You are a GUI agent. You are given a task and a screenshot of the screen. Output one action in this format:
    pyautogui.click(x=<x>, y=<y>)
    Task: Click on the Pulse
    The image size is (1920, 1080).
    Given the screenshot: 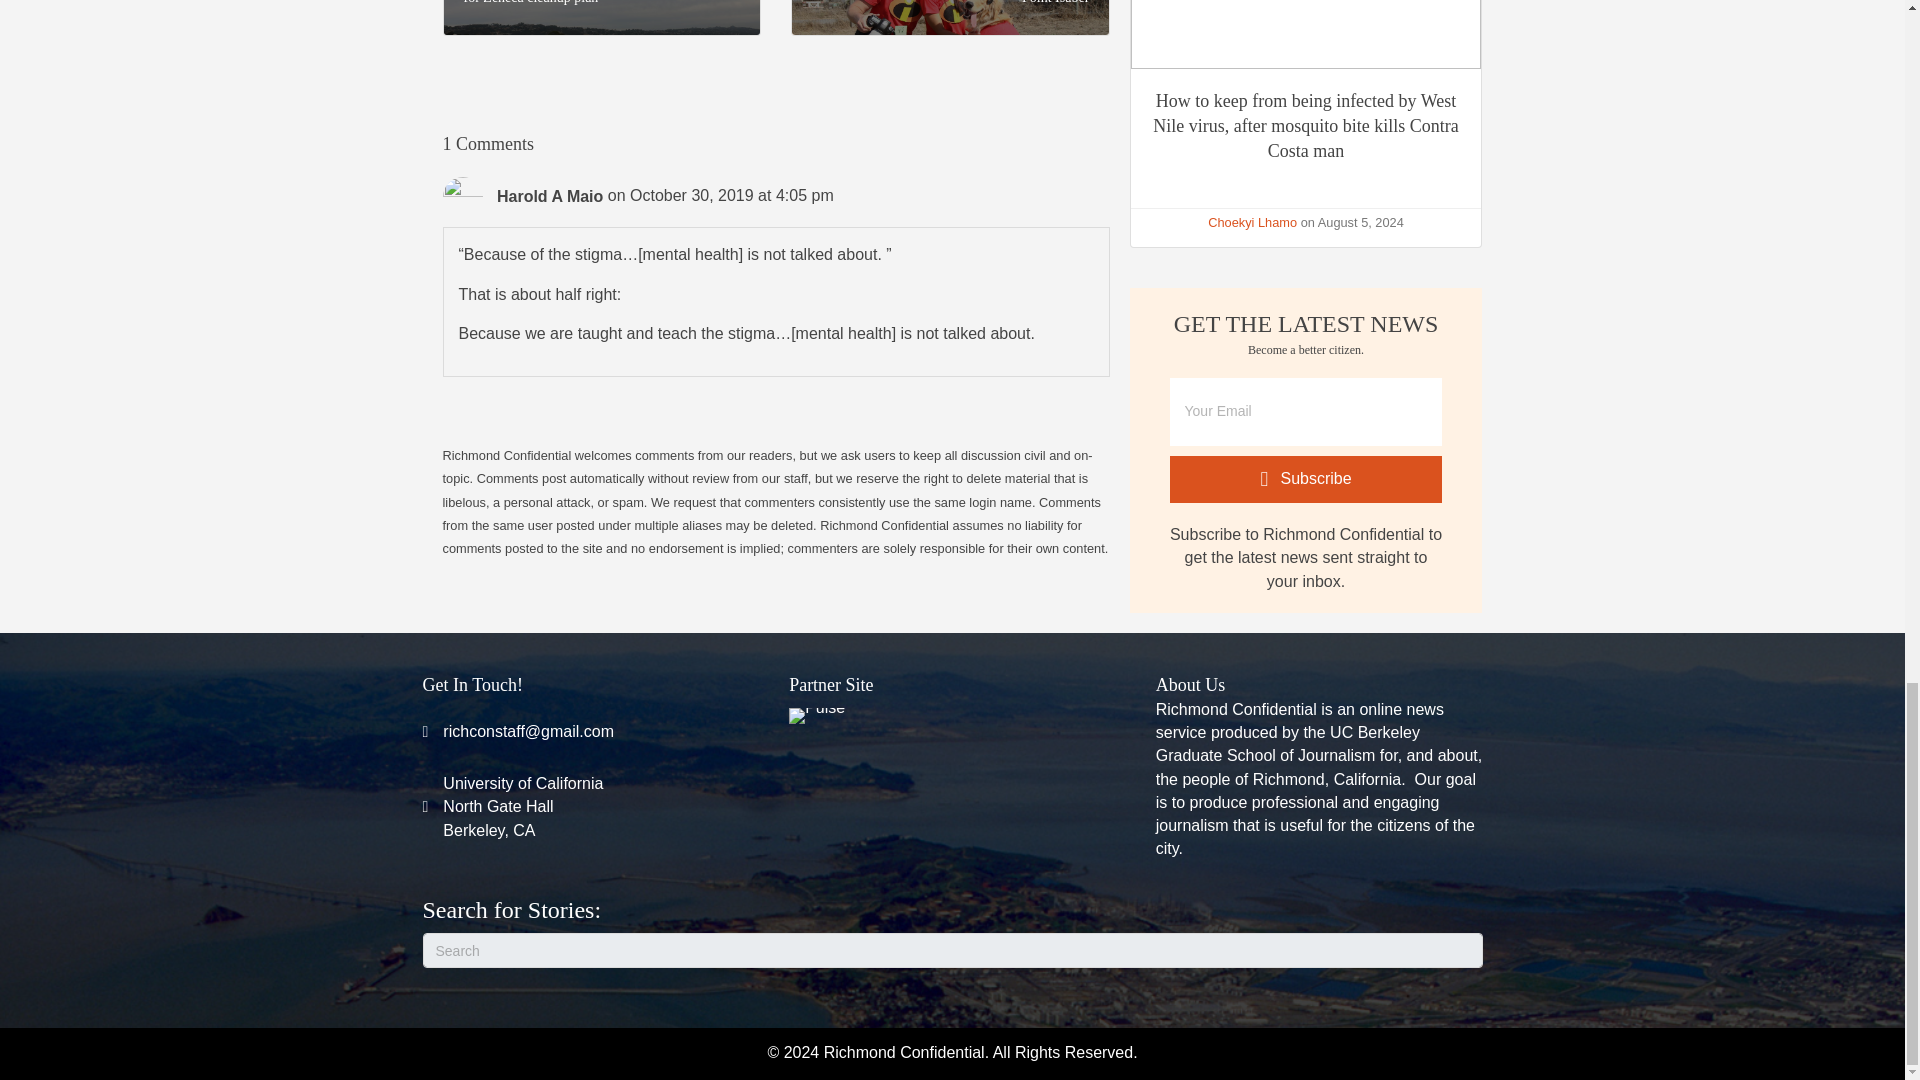 What is the action you would take?
    pyautogui.click(x=816, y=716)
    